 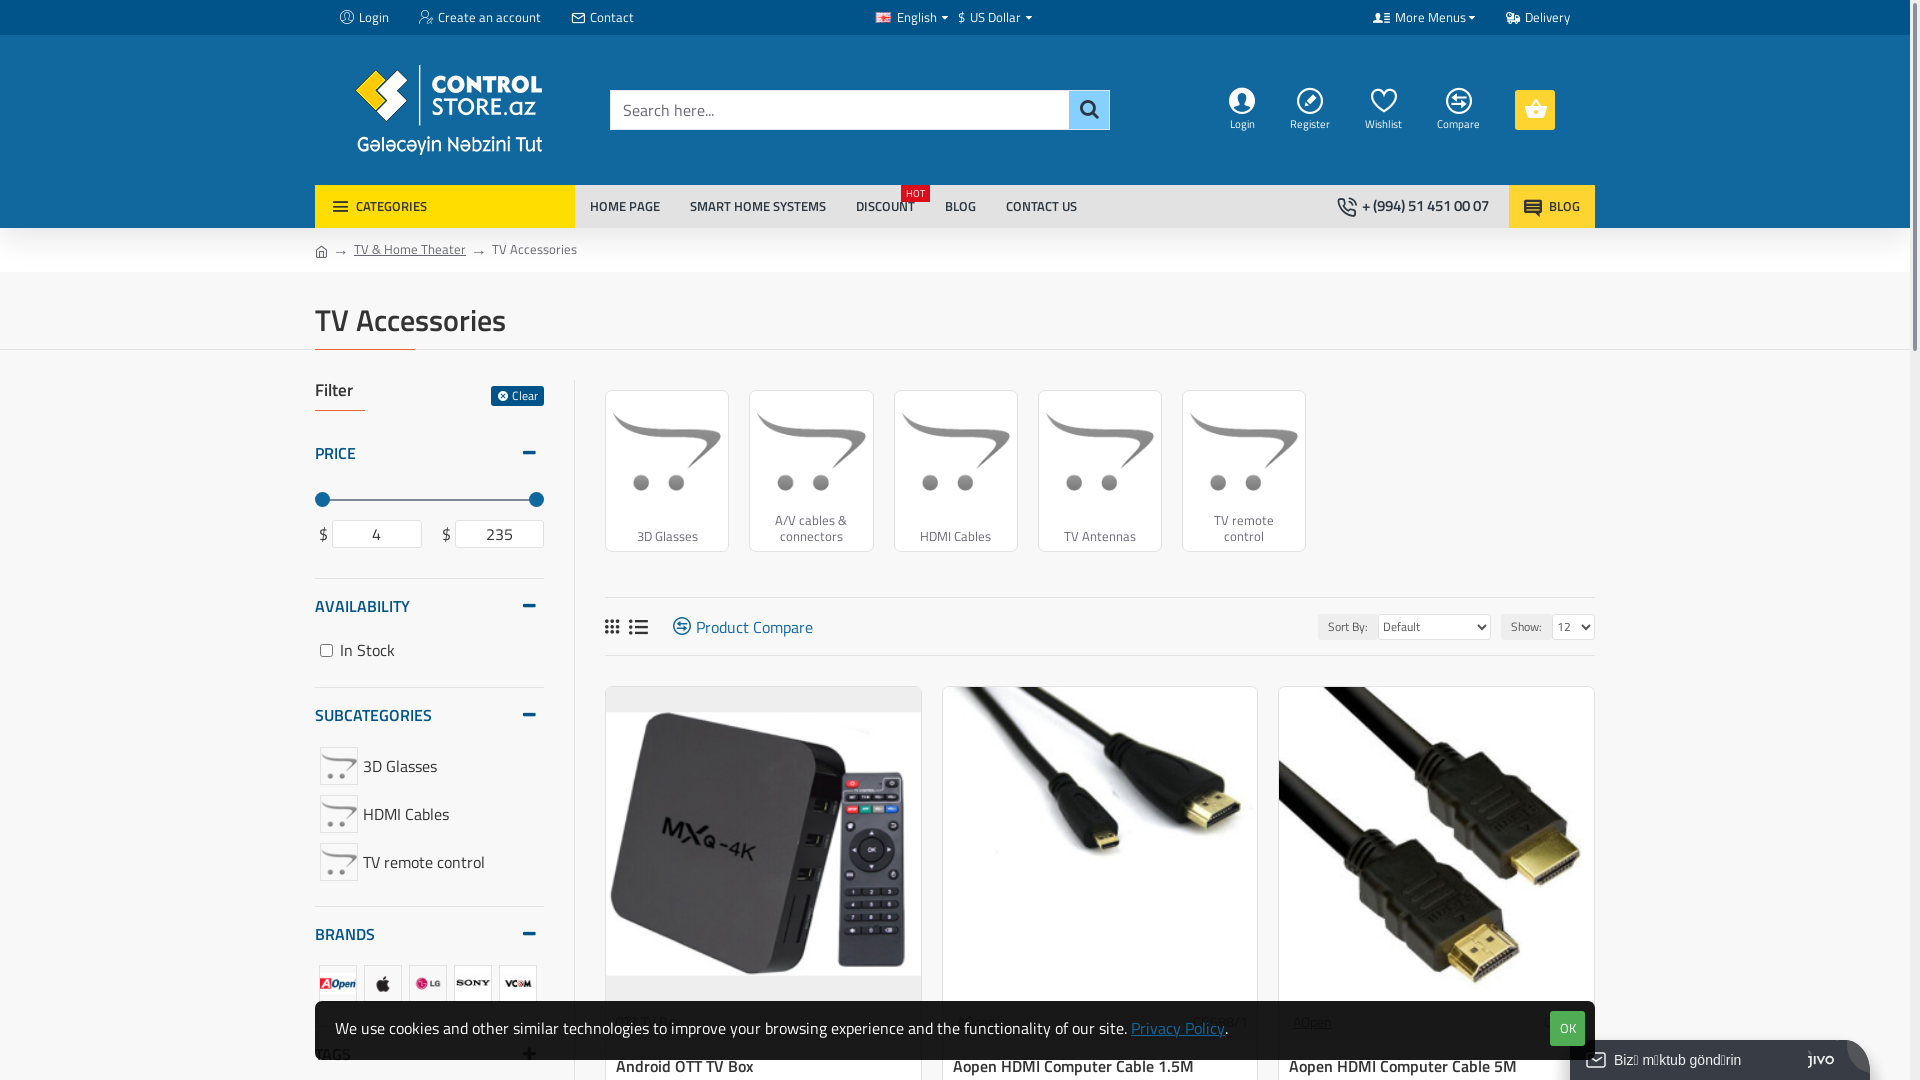 I want to click on More Menus, so click(x=1424, y=18).